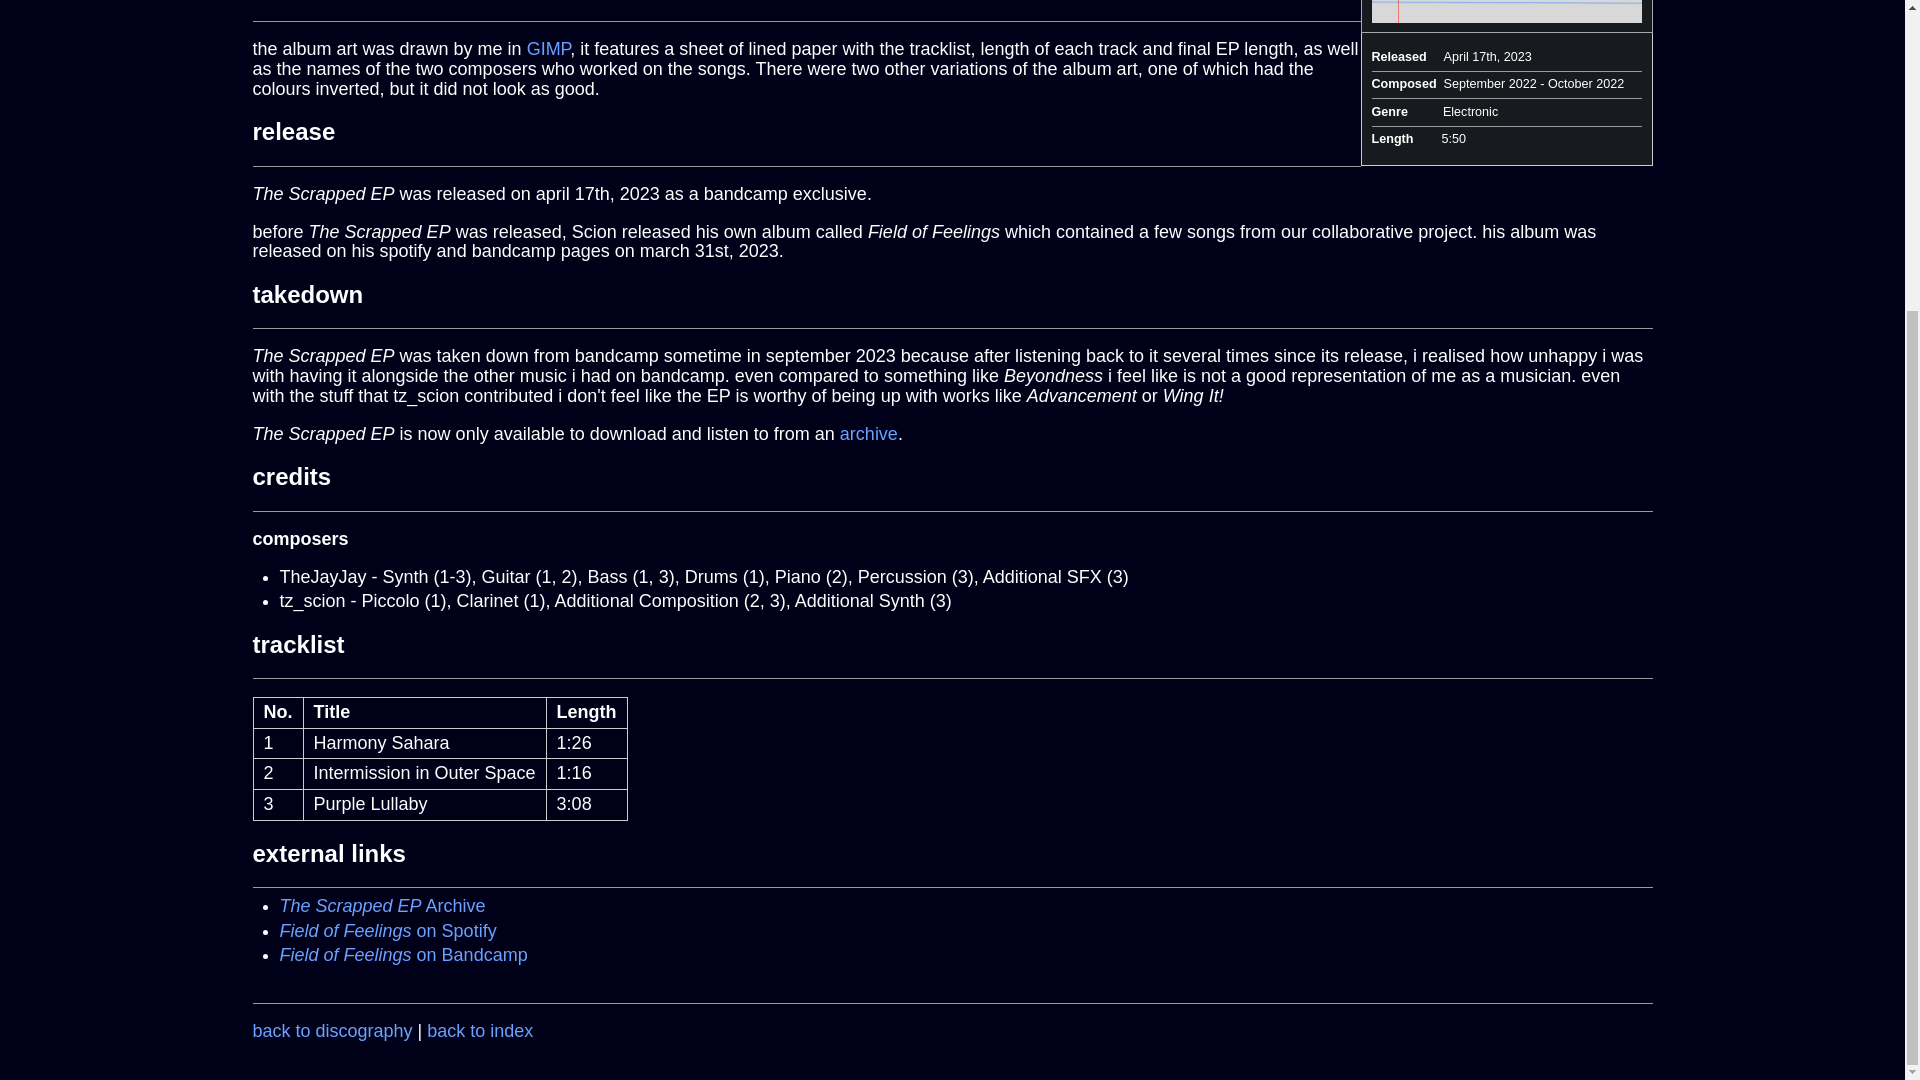 Image resolution: width=1920 pixels, height=1080 pixels. I want to click on Field of Feelings on Bandcamp, so click(404, 955).